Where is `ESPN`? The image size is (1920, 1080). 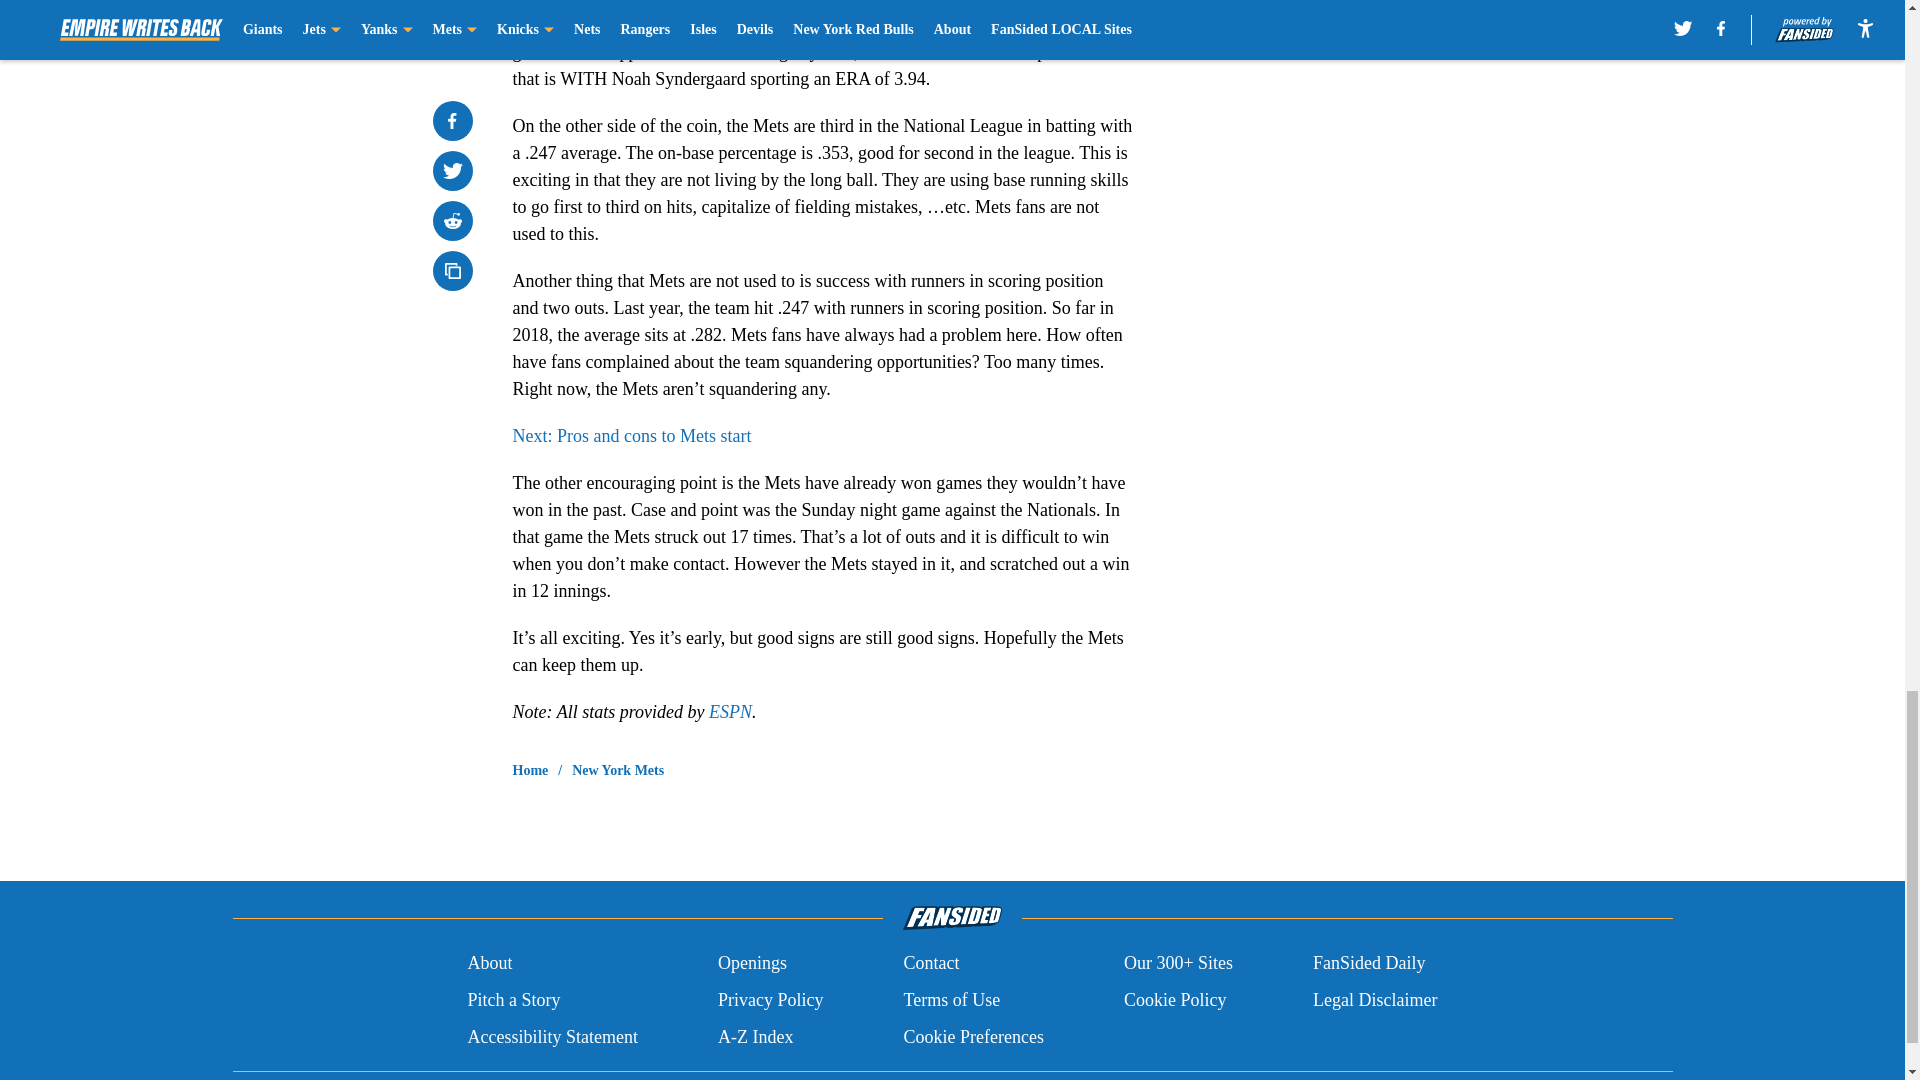 ESPN is located at coordinates (730, 712).